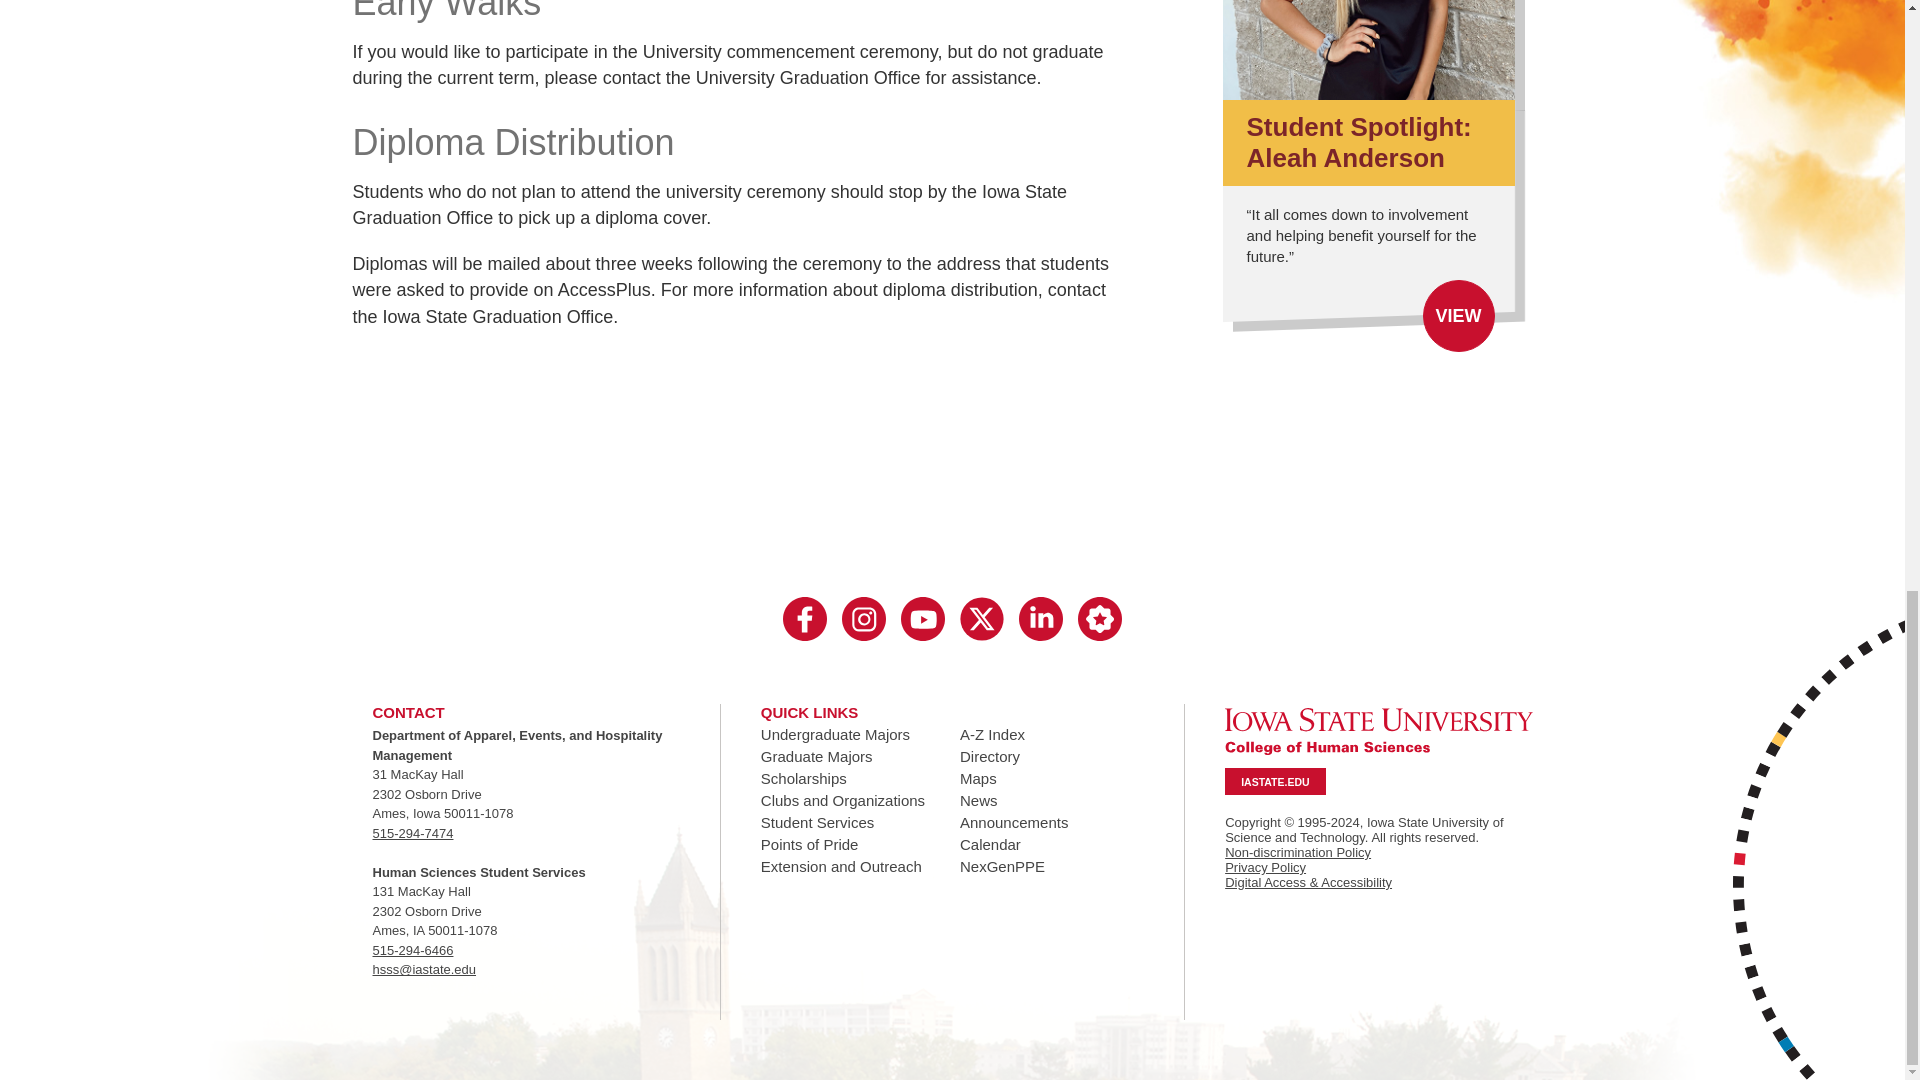 This screenshot has height=1080, width=1920. Describe the element at coordinates (1378, 730) in the screenshot. I see `Click to go to www.iastate.edu` at that location.